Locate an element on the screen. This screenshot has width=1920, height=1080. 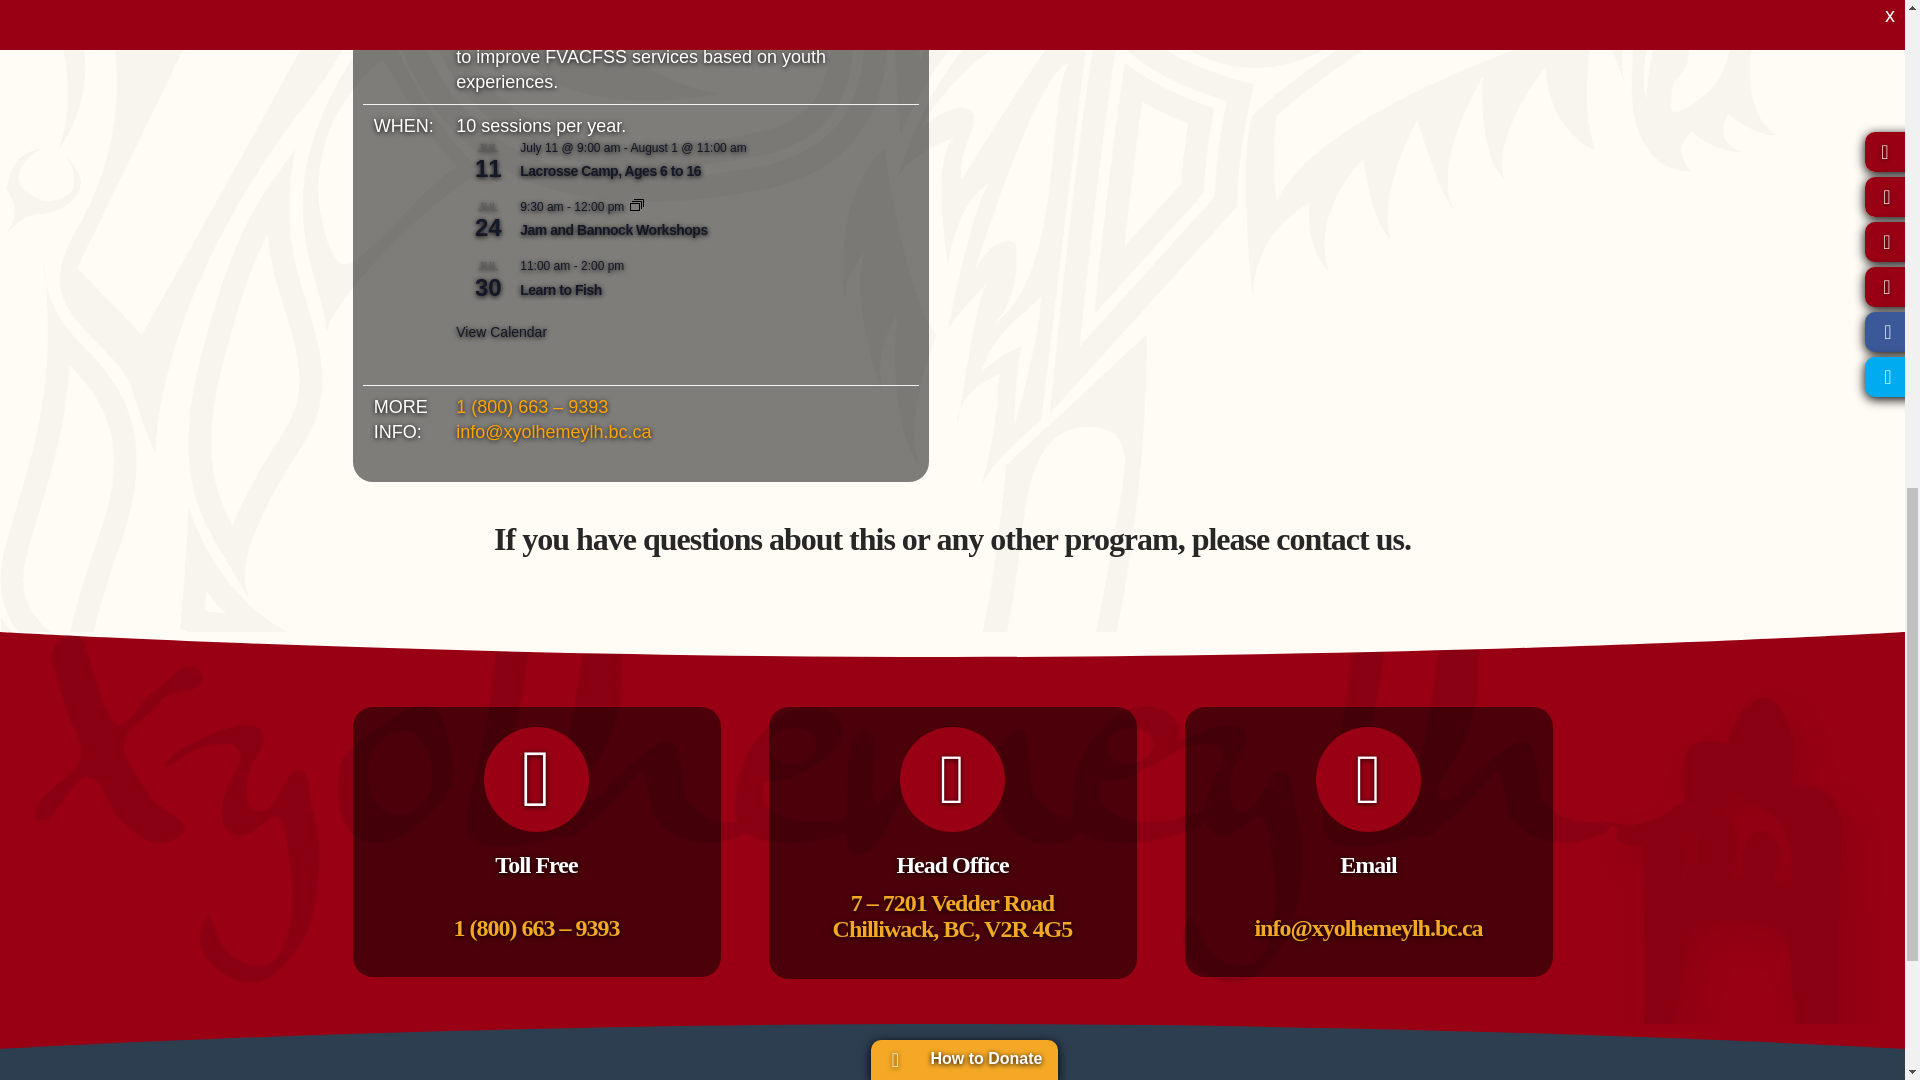
View more events. is located at coordinates (502, 332).